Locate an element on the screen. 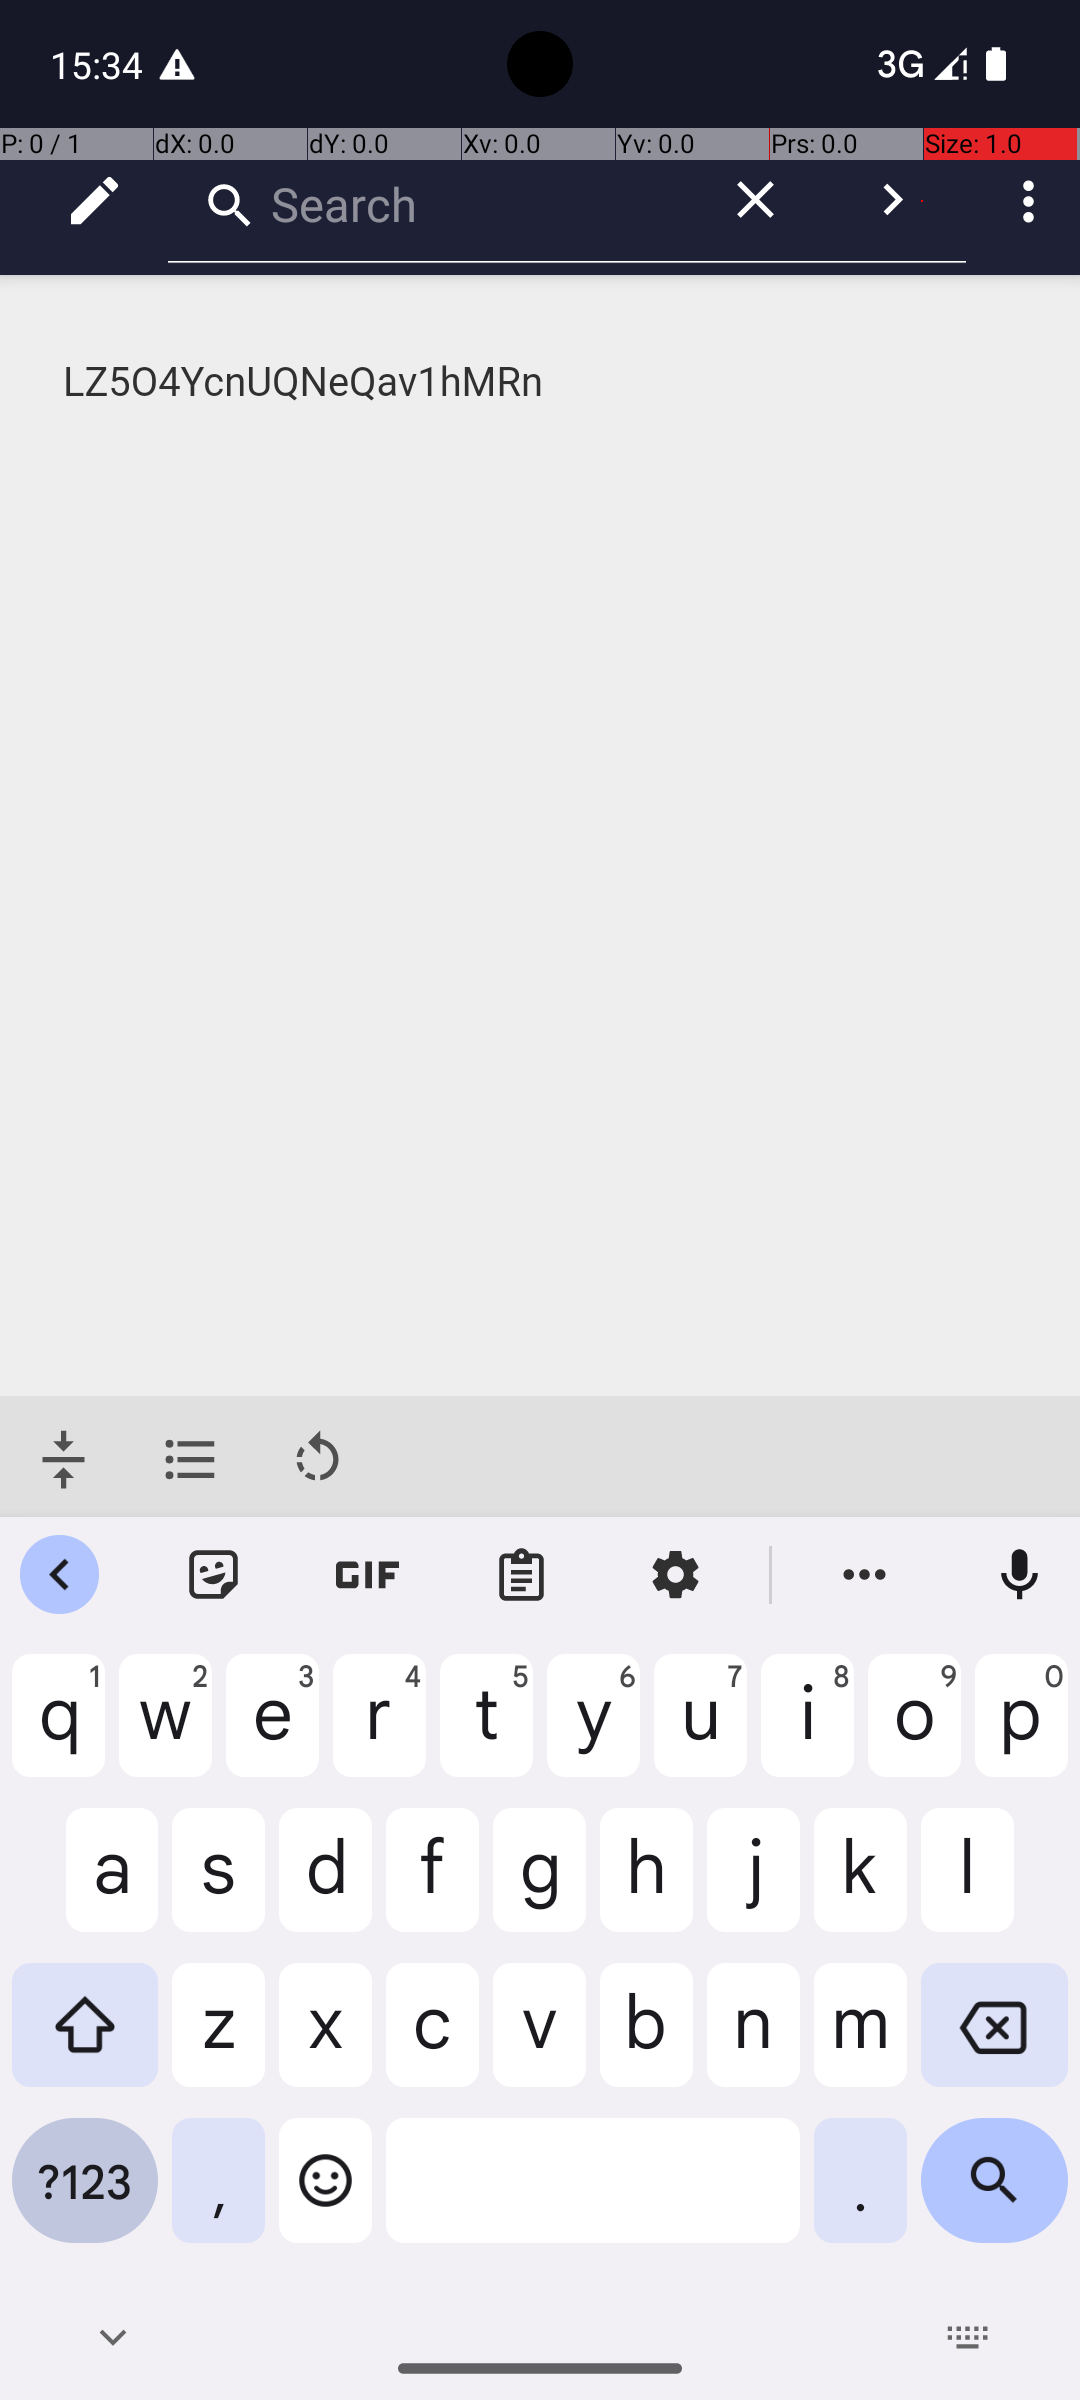 This screenshot has height=2400, width=1080. Submit query is located at coordinates (892, 200).